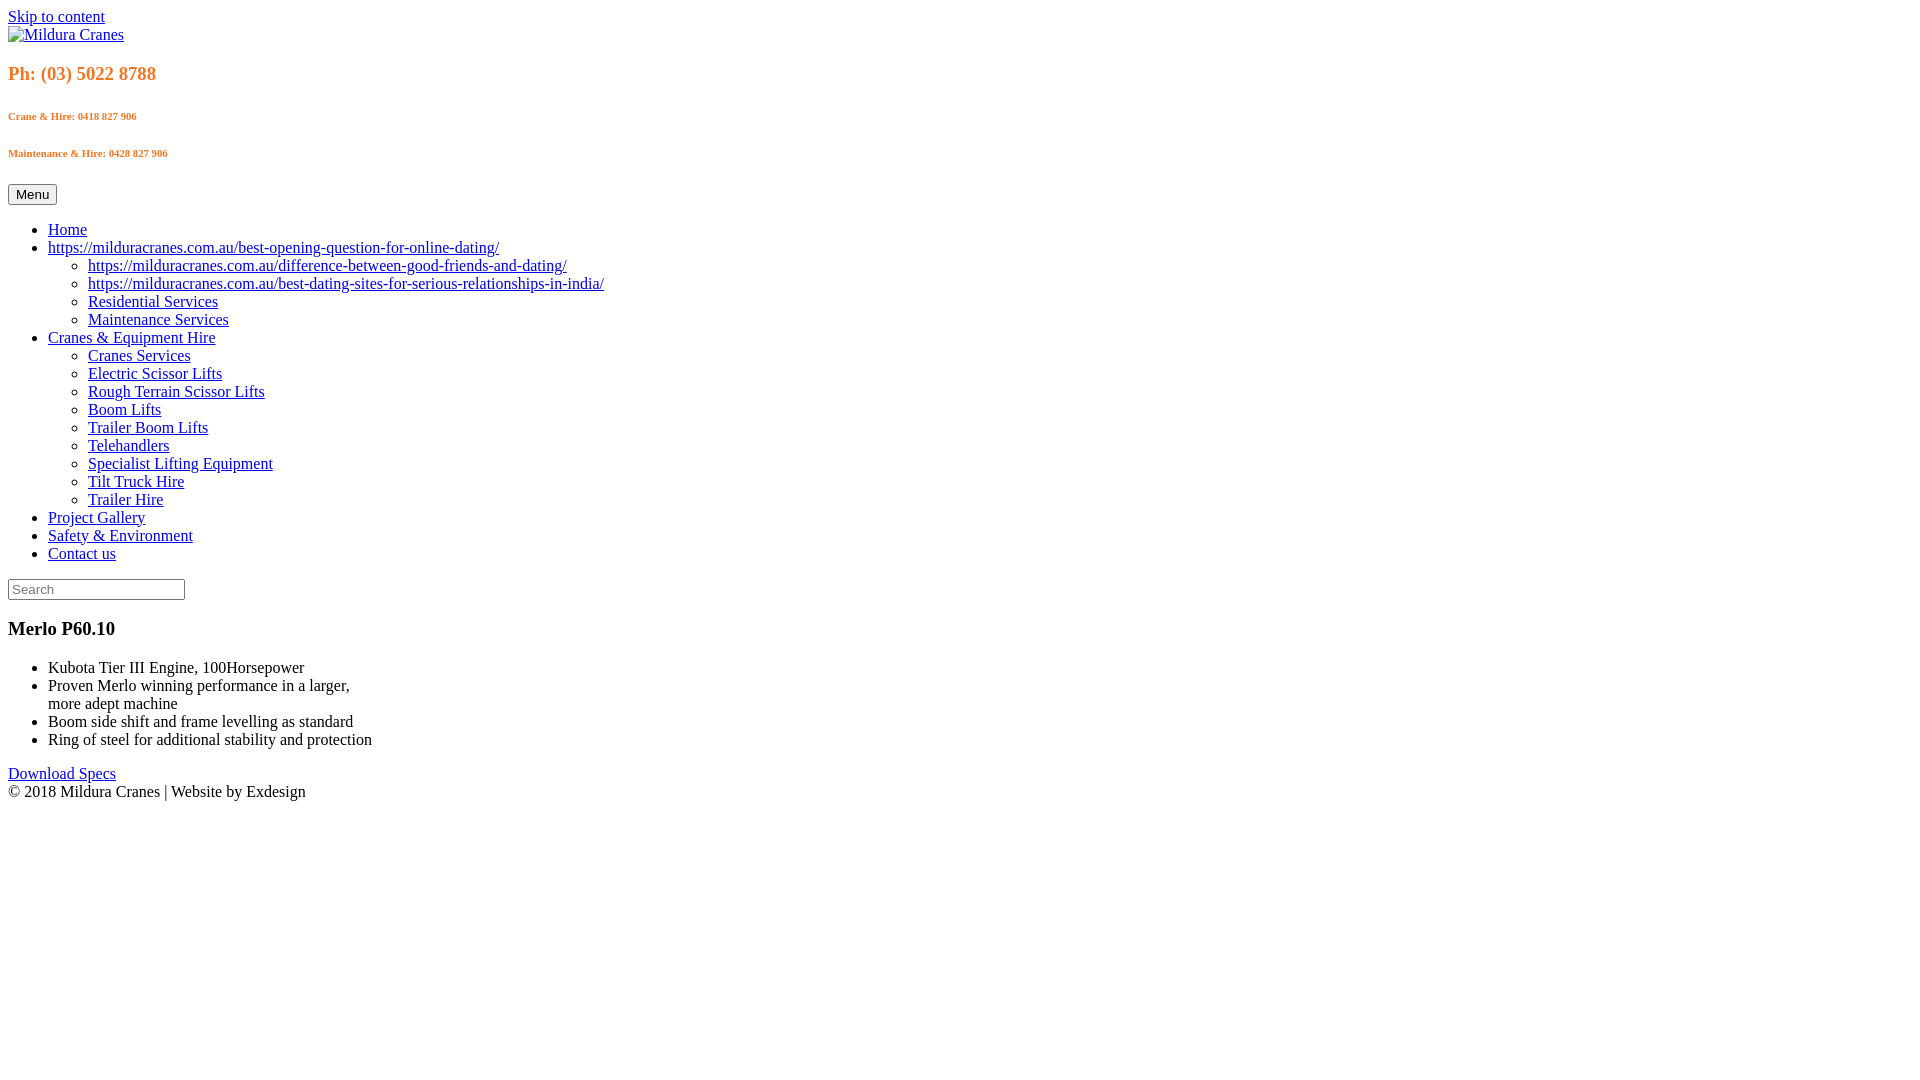  I want to click on Skip to content, so click(56, 16).